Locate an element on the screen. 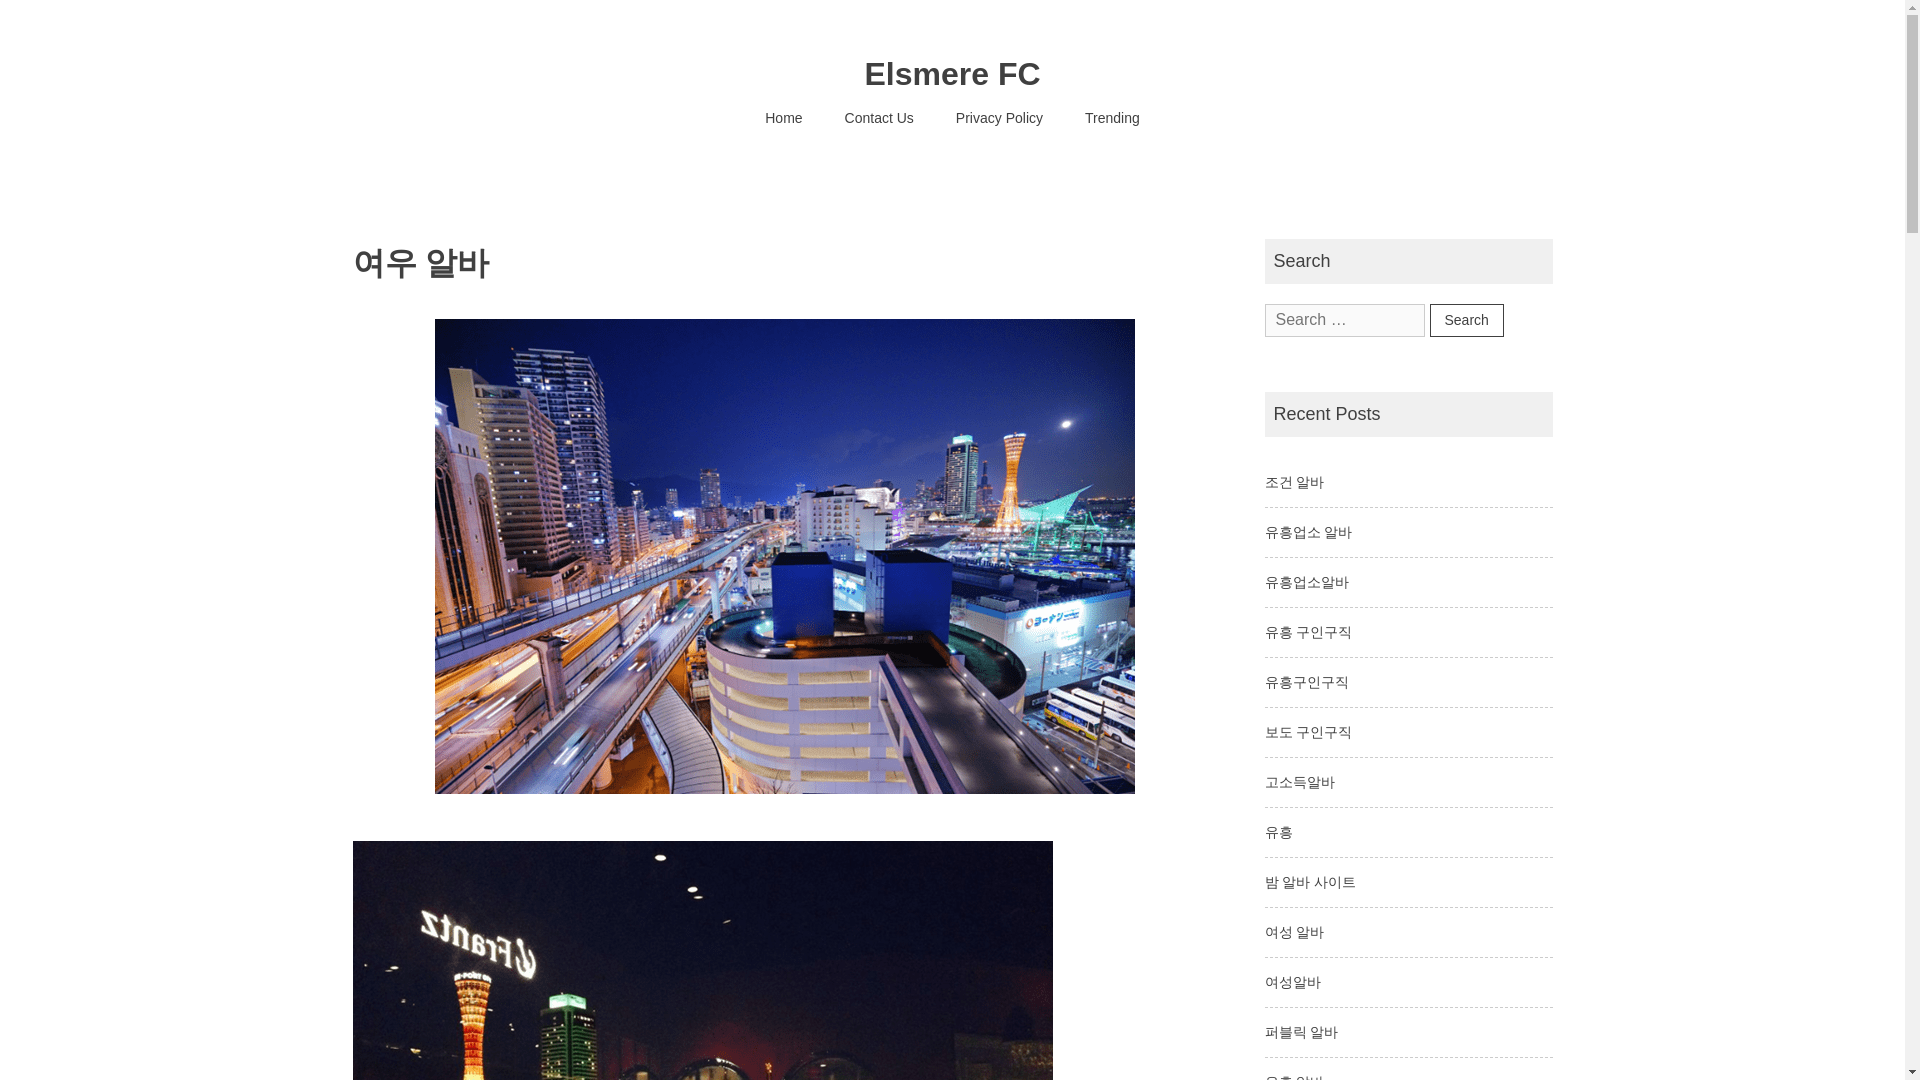 The height and width of the screenshot is (1080, 1920). Trending is located at coordinates (1112, 118).